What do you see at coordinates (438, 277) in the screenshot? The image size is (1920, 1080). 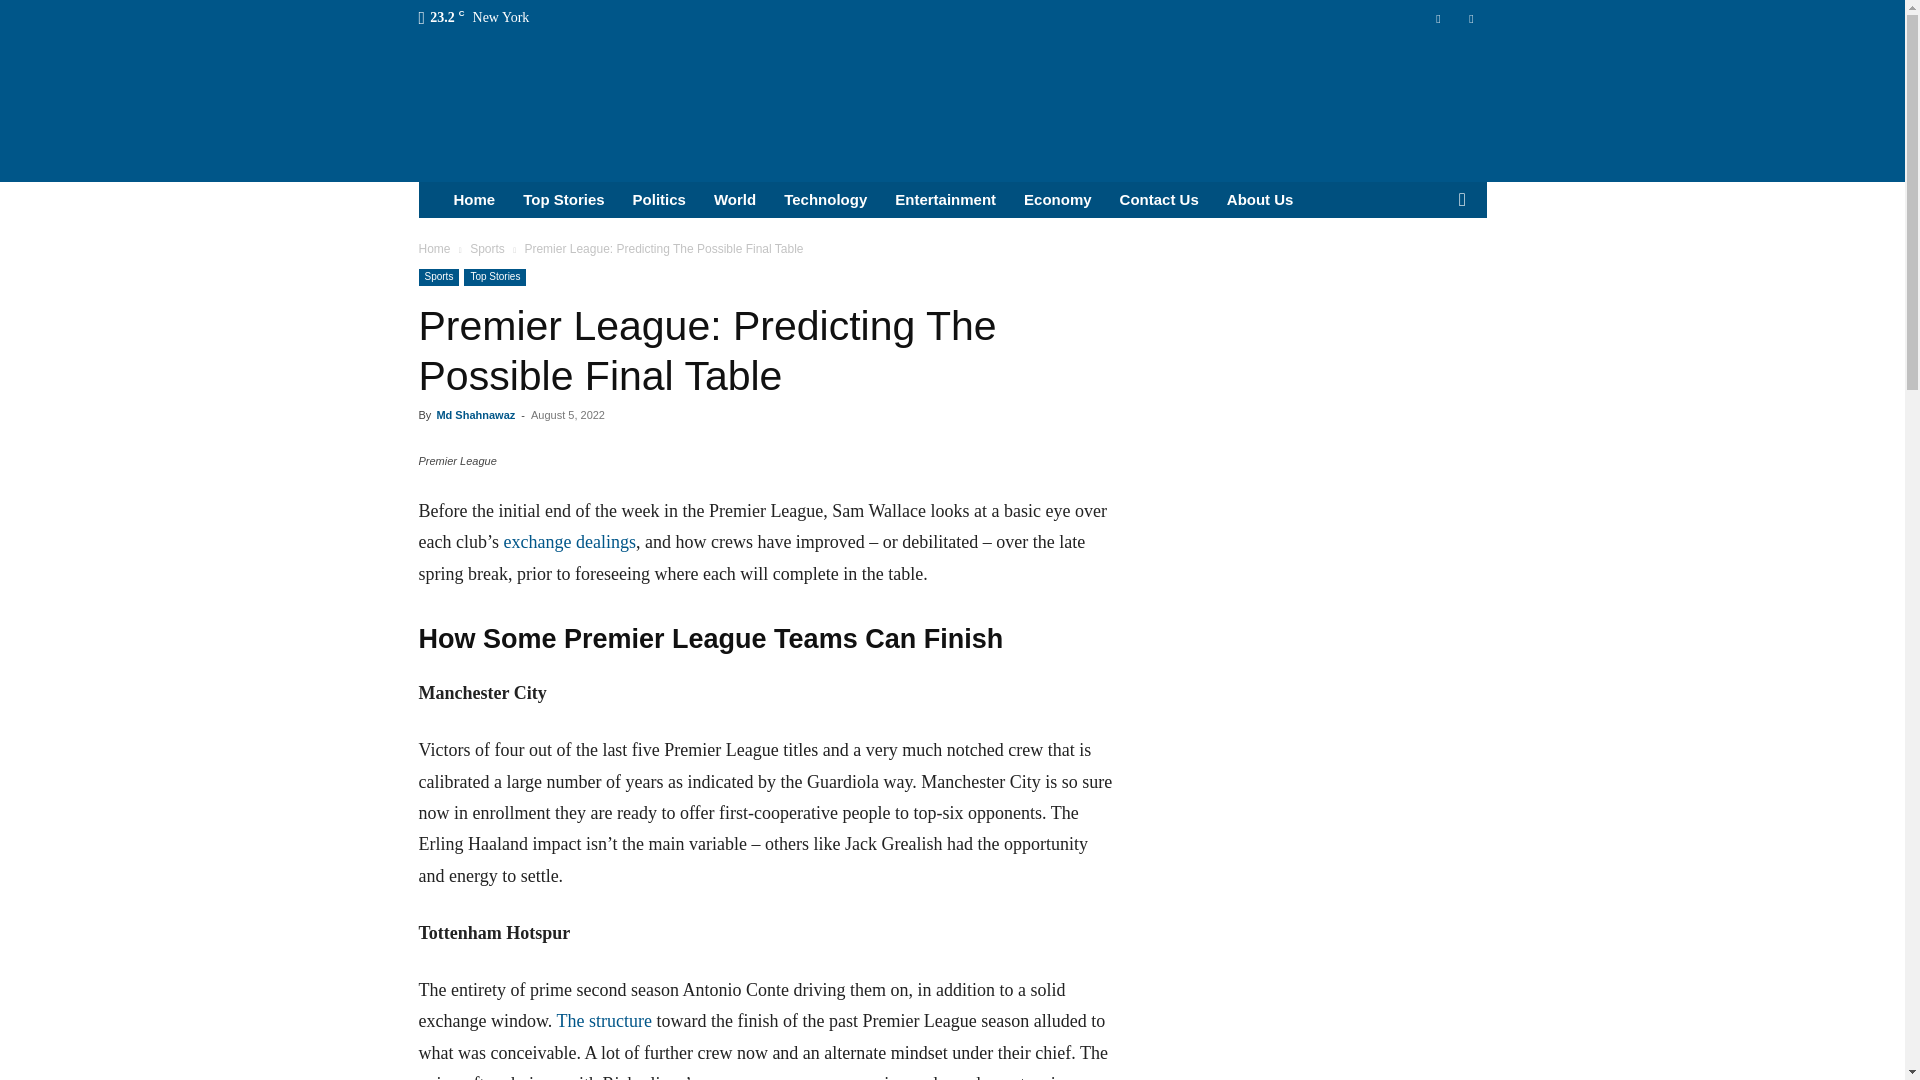 I see `Sports` at bounding box center [438, 277].